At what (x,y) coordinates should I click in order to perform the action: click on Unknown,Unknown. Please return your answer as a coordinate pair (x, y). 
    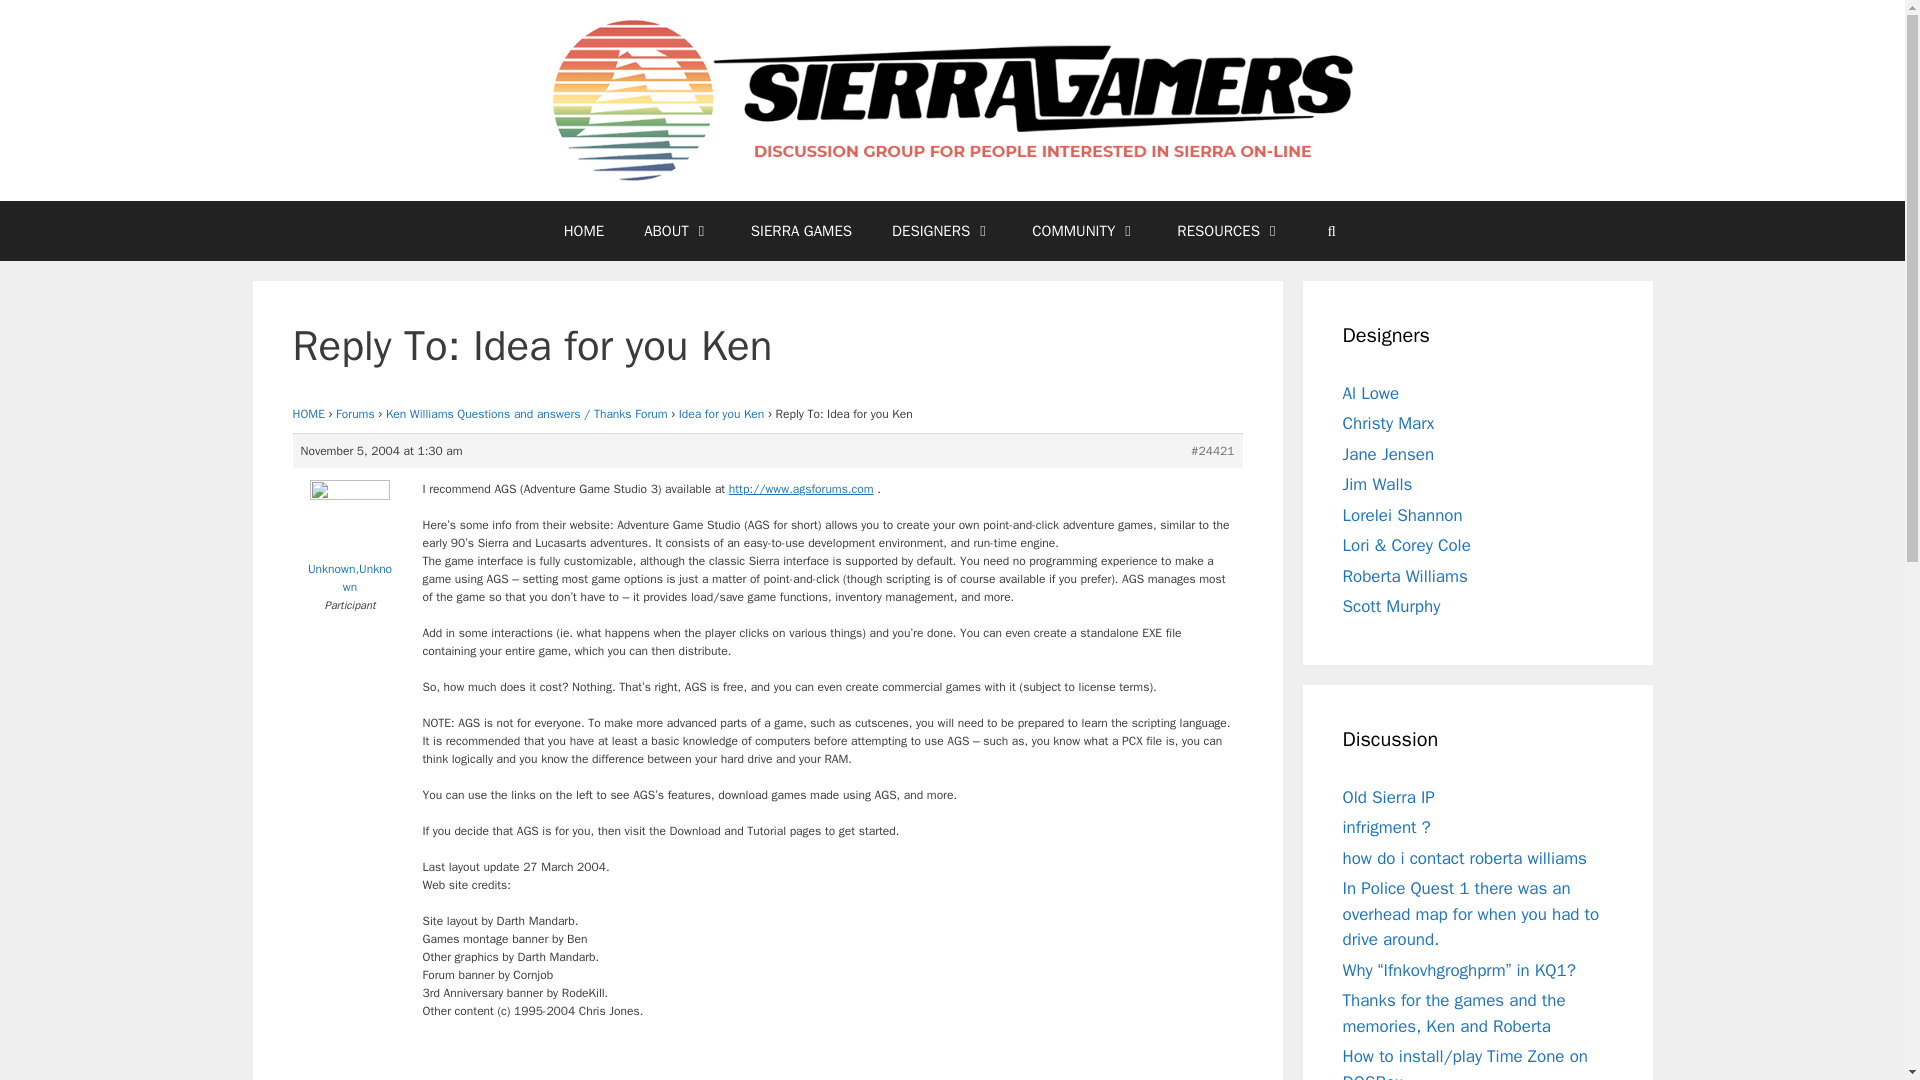
    Looking at the image, I should click on (349, 542).